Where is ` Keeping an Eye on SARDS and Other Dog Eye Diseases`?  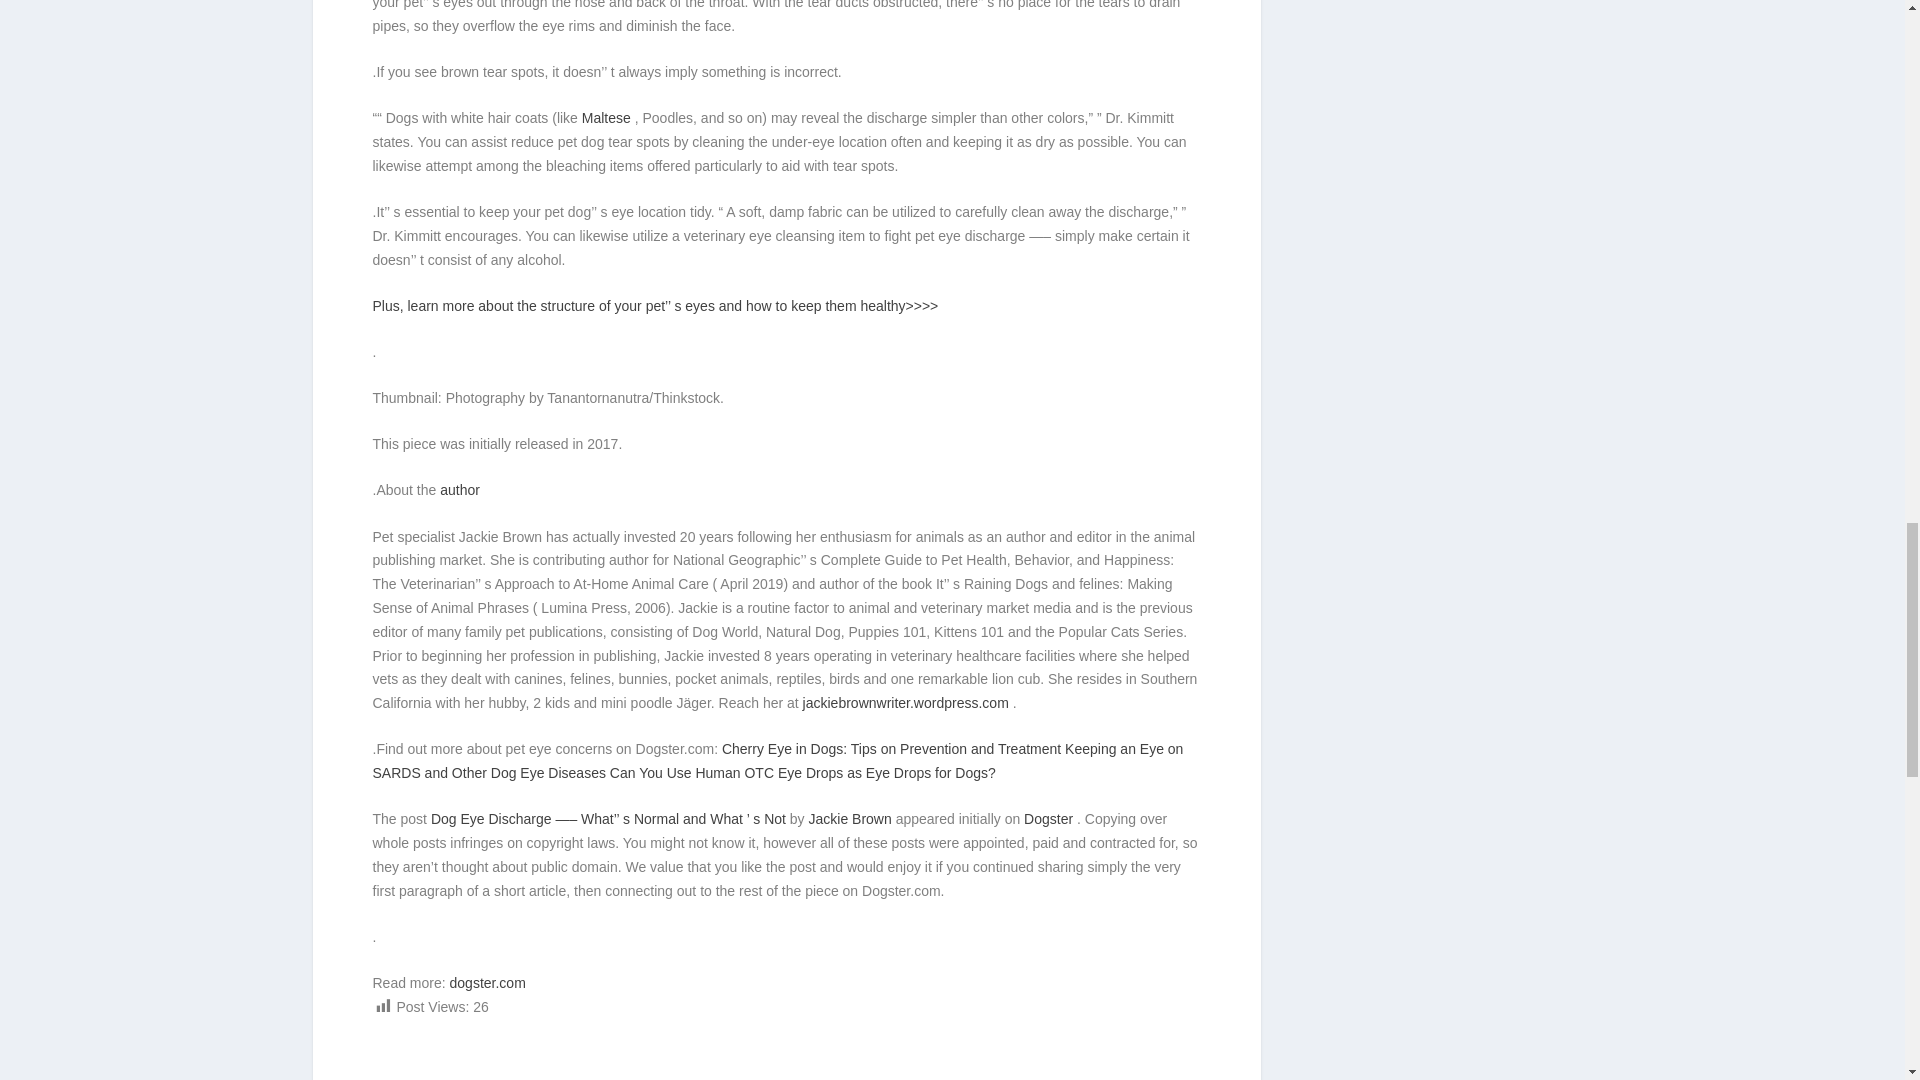
 Keeping an Eye on SARDS and Other Dog Eye Diseases is located at coordinates (777, 760).